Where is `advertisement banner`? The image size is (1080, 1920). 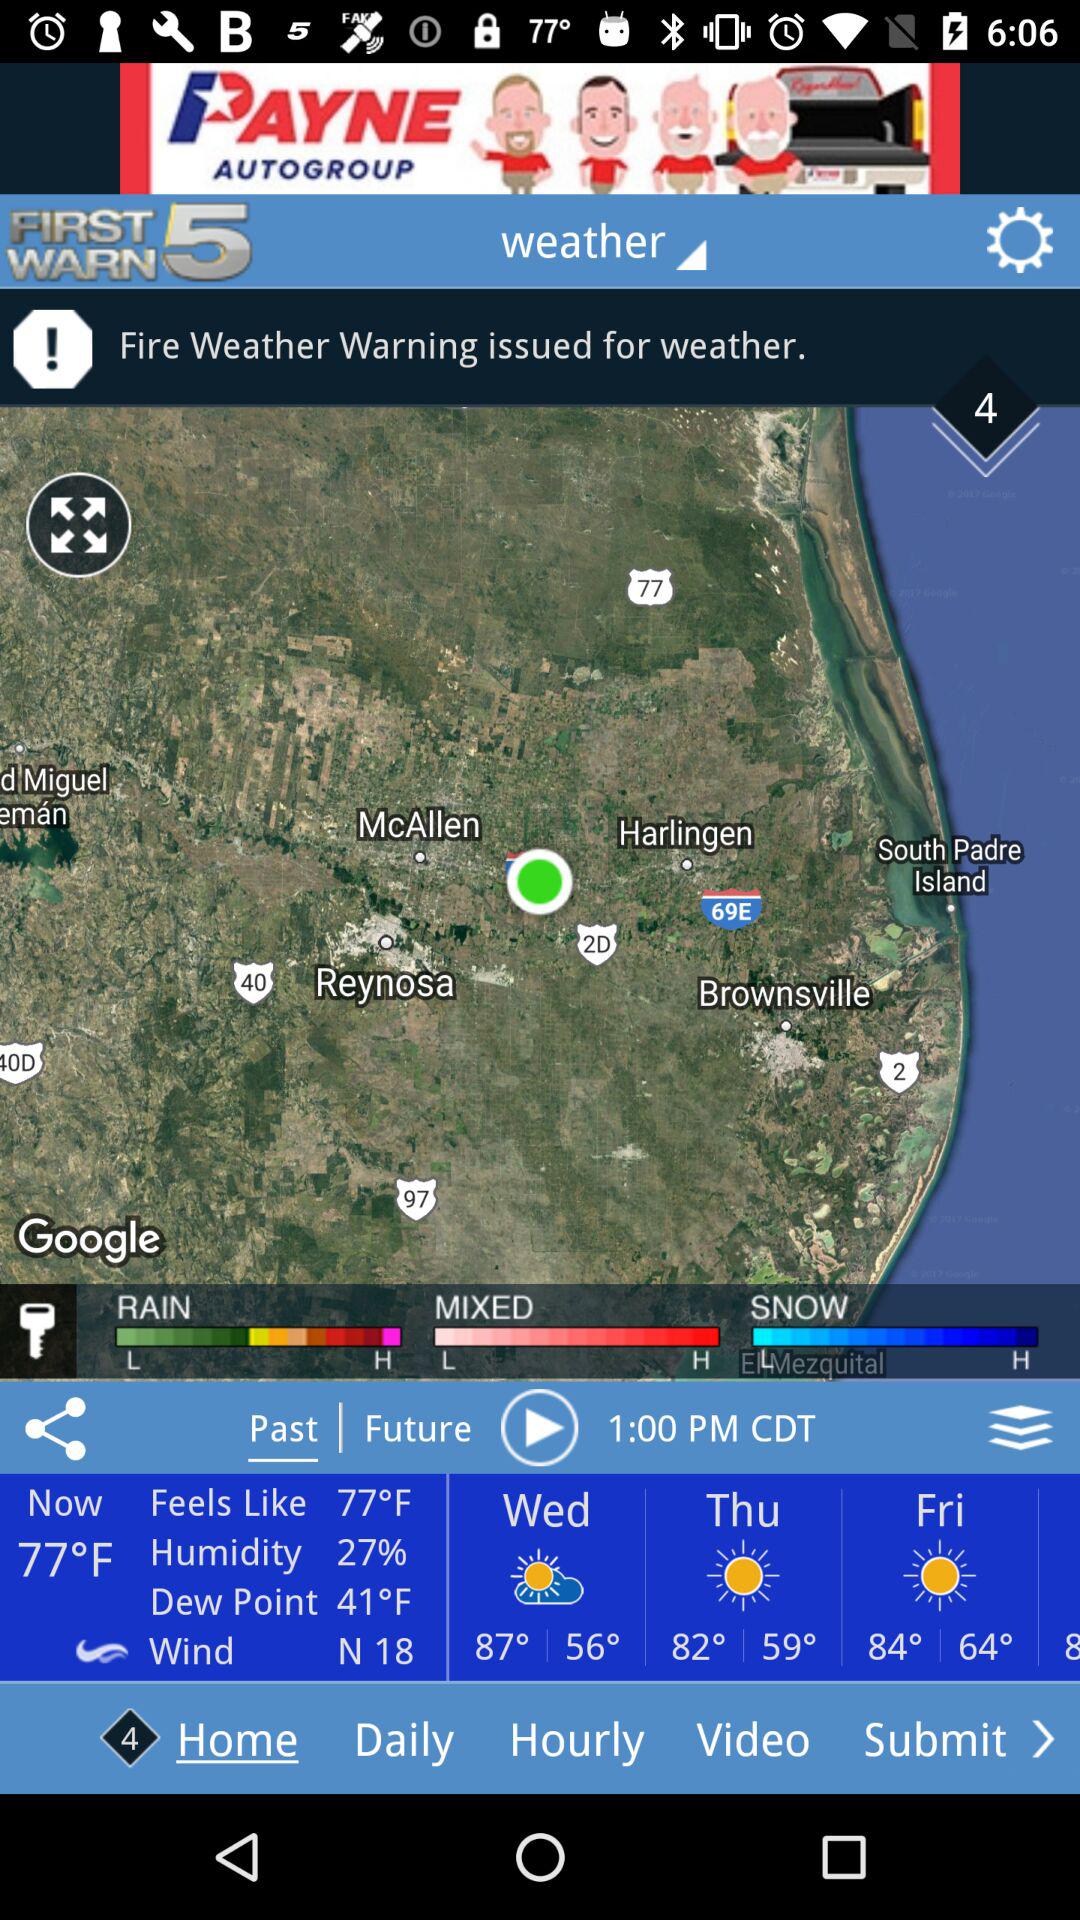
advertisement banner is located at coordinates (540, 128).